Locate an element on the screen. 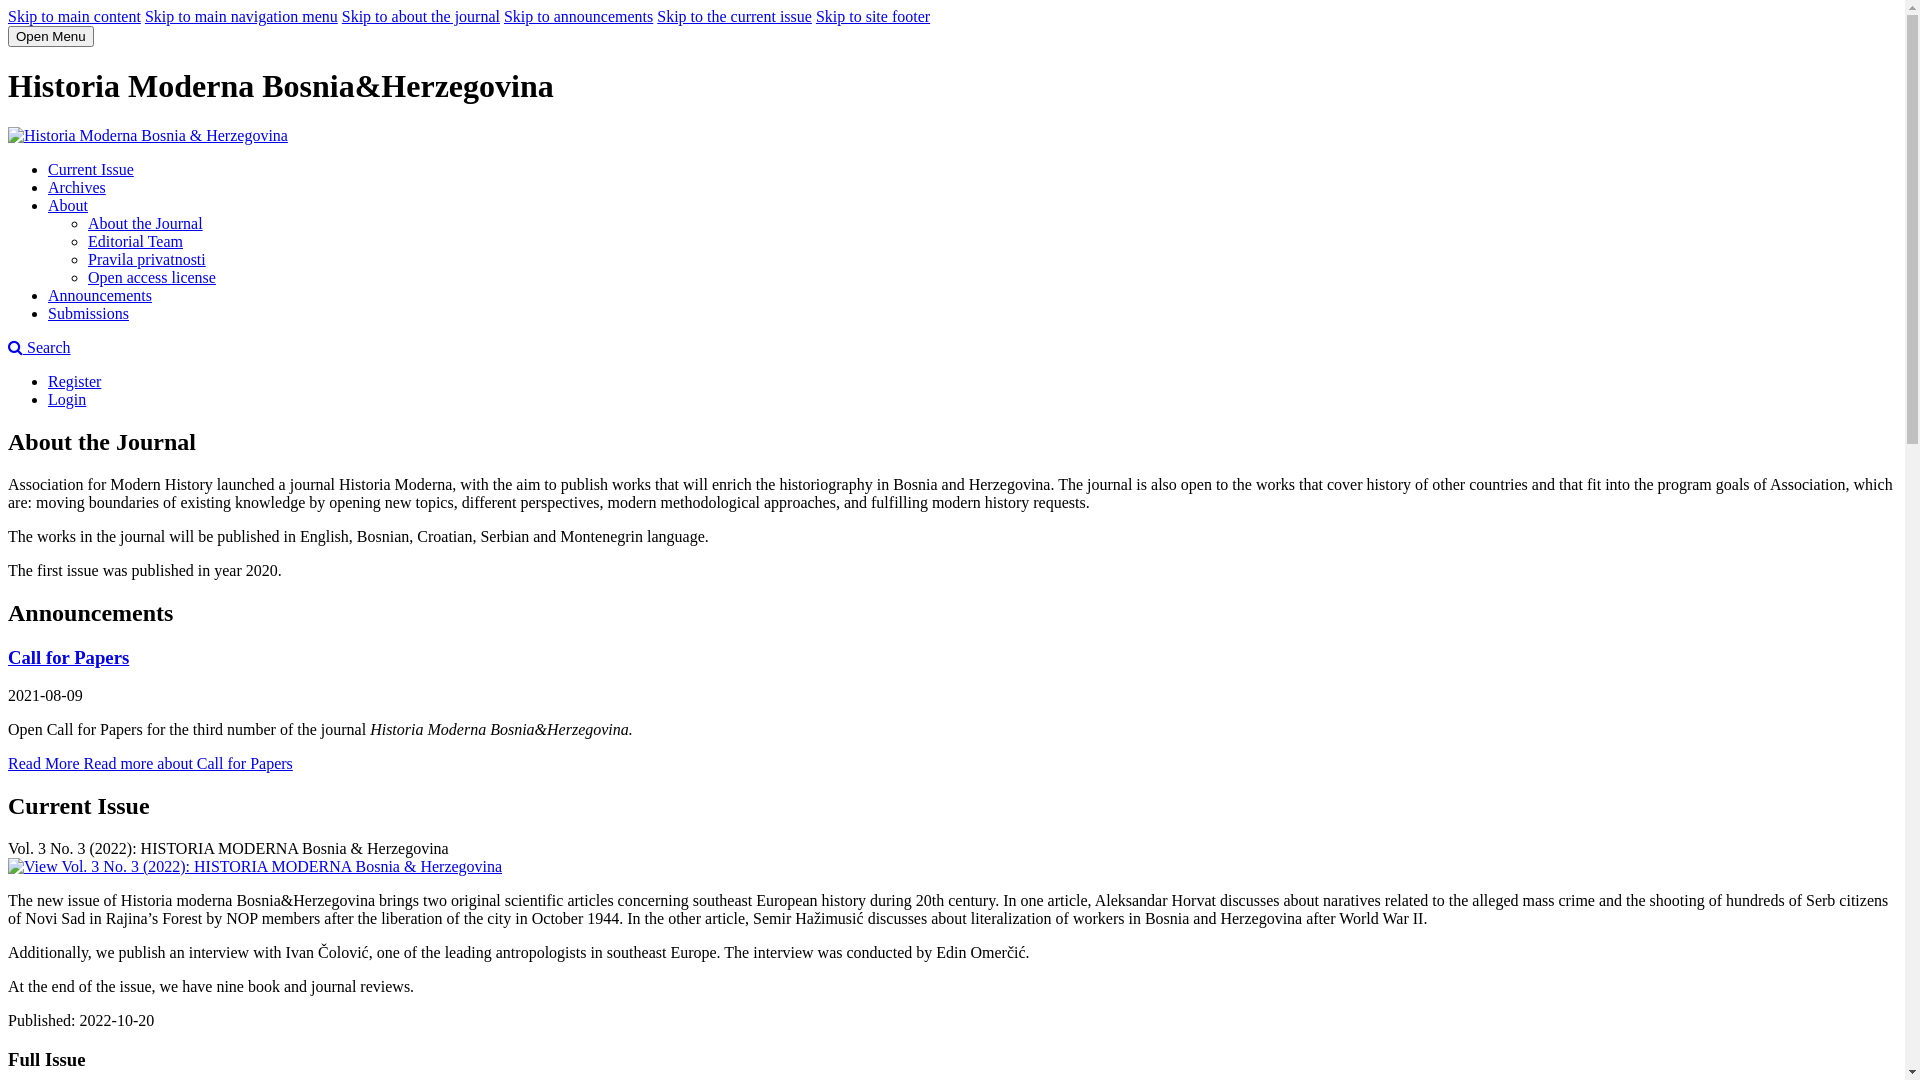 This screenshot has height=1080, width=1920. Skip to the current issue is located at coordinates (734, 16).